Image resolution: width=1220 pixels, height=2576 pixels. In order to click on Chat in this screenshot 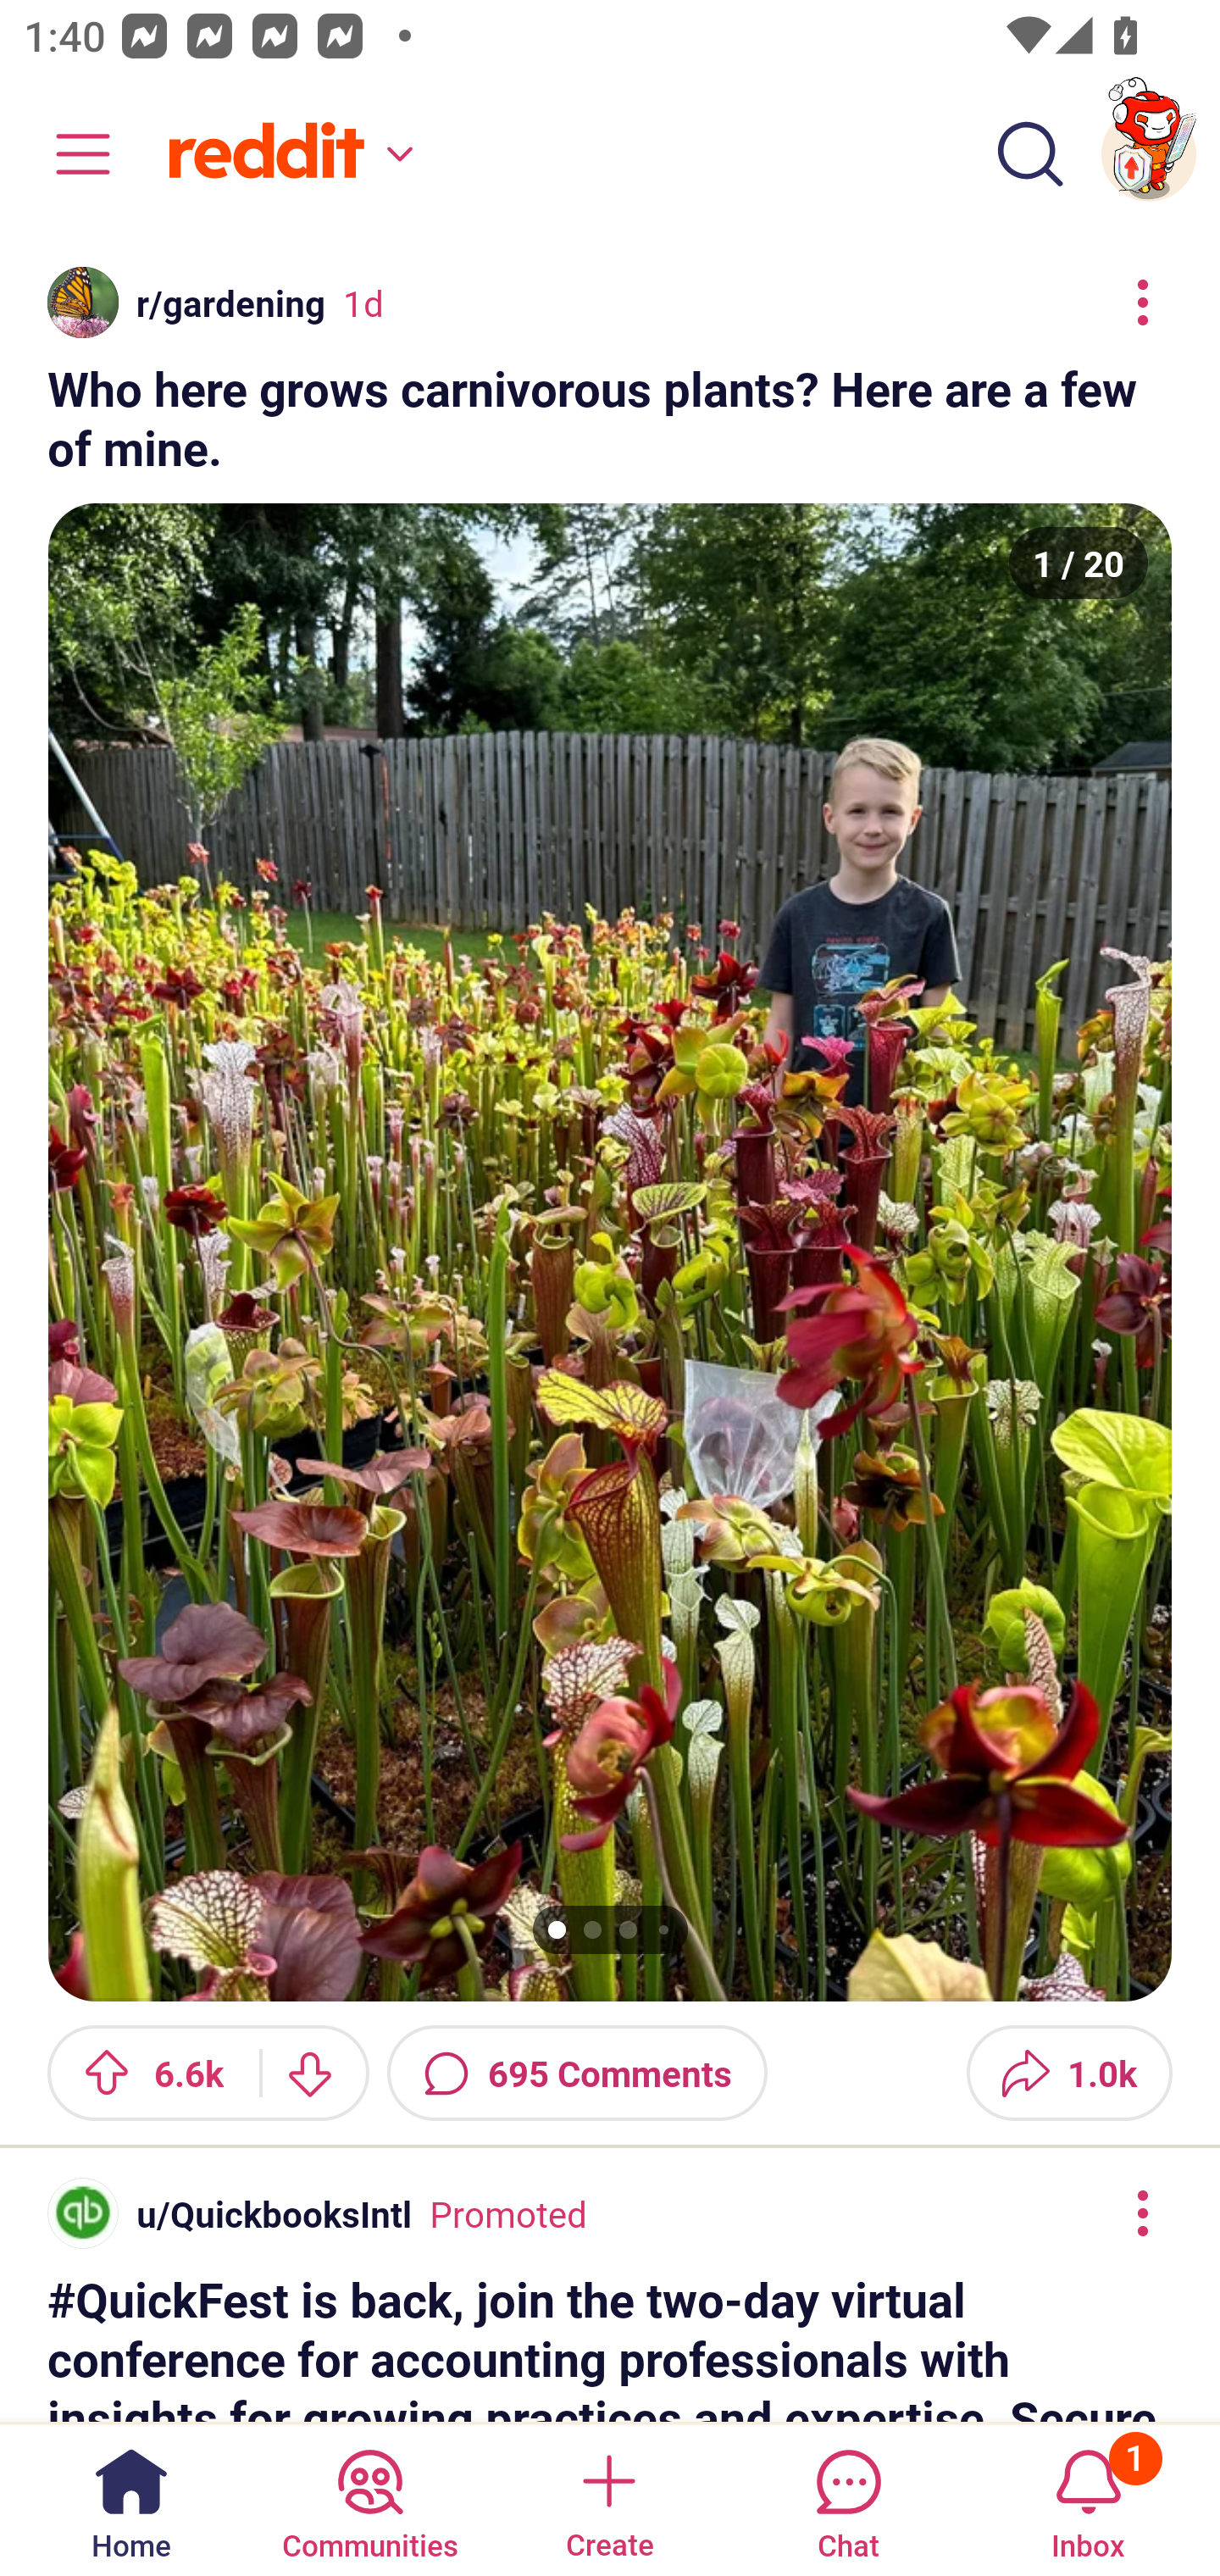, I will do `click(848, 2498)`.